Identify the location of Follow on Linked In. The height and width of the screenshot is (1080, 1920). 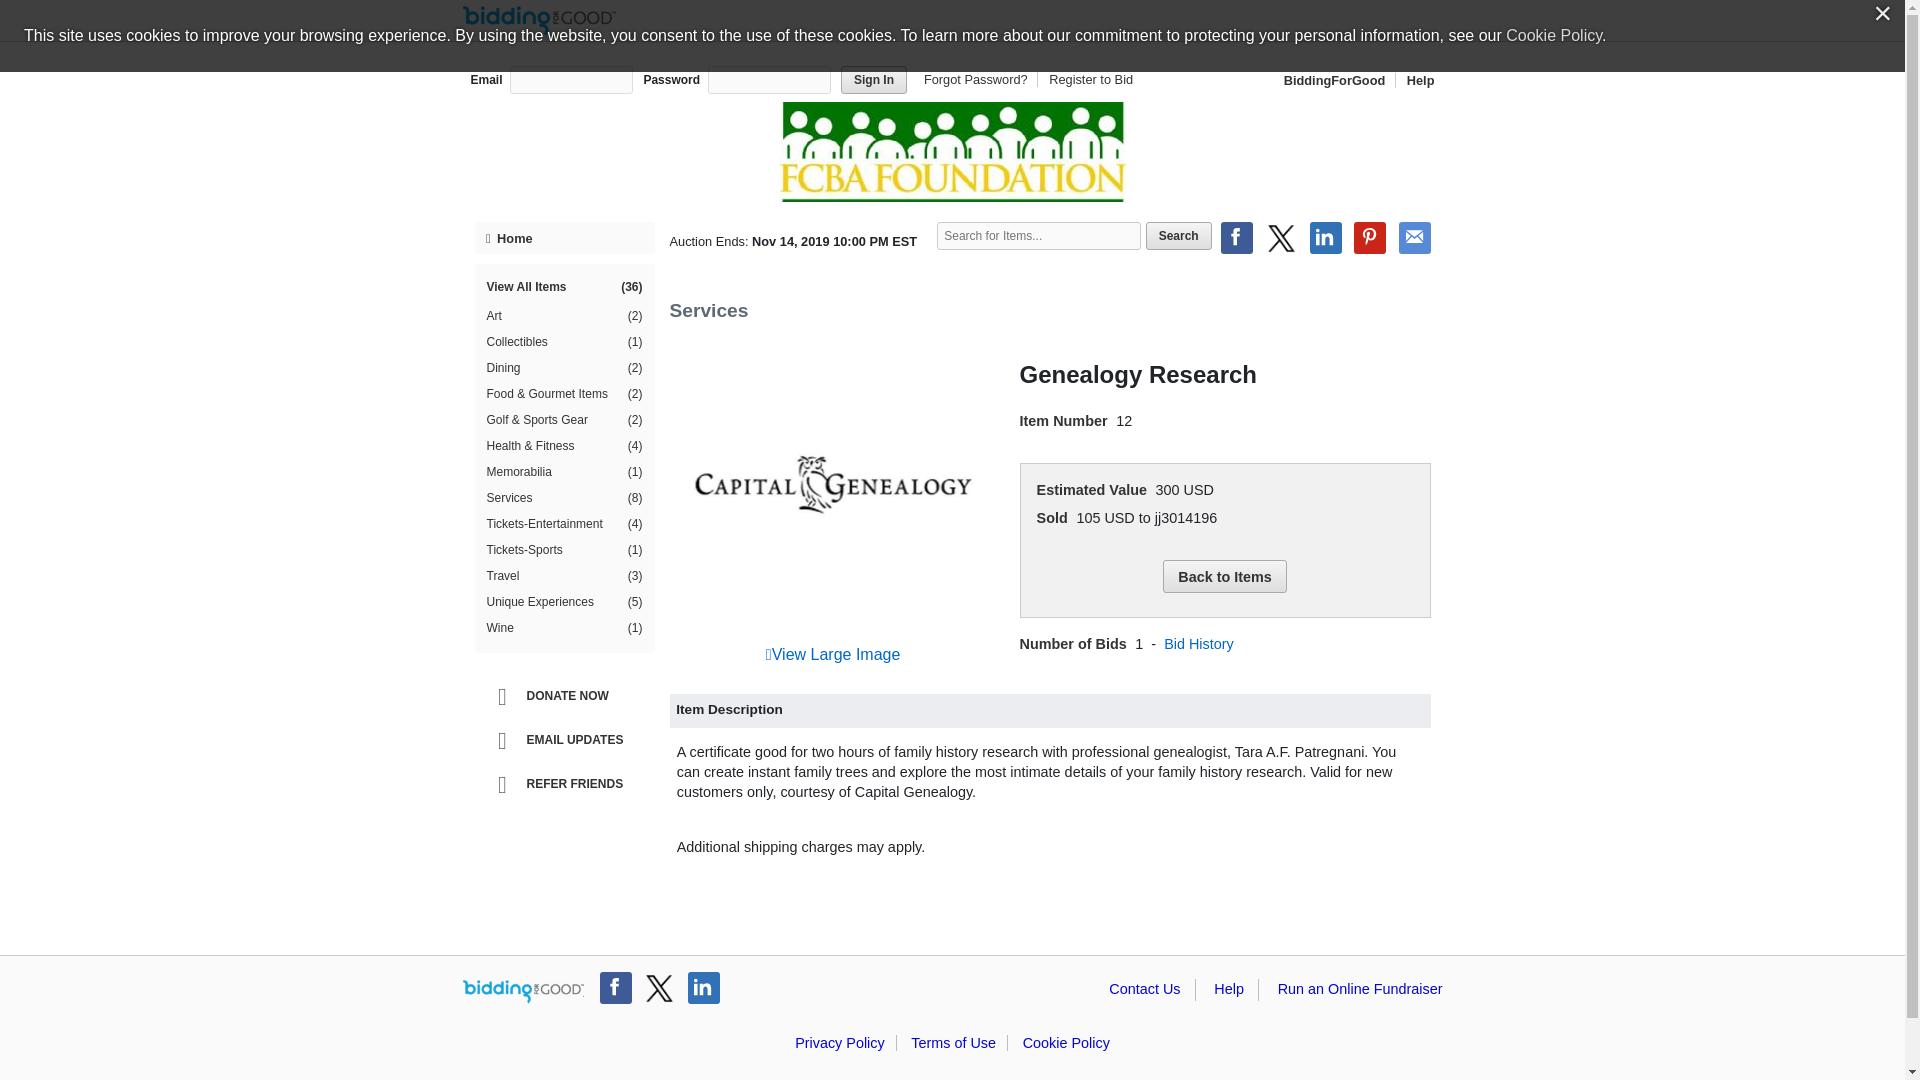
(704, 988).